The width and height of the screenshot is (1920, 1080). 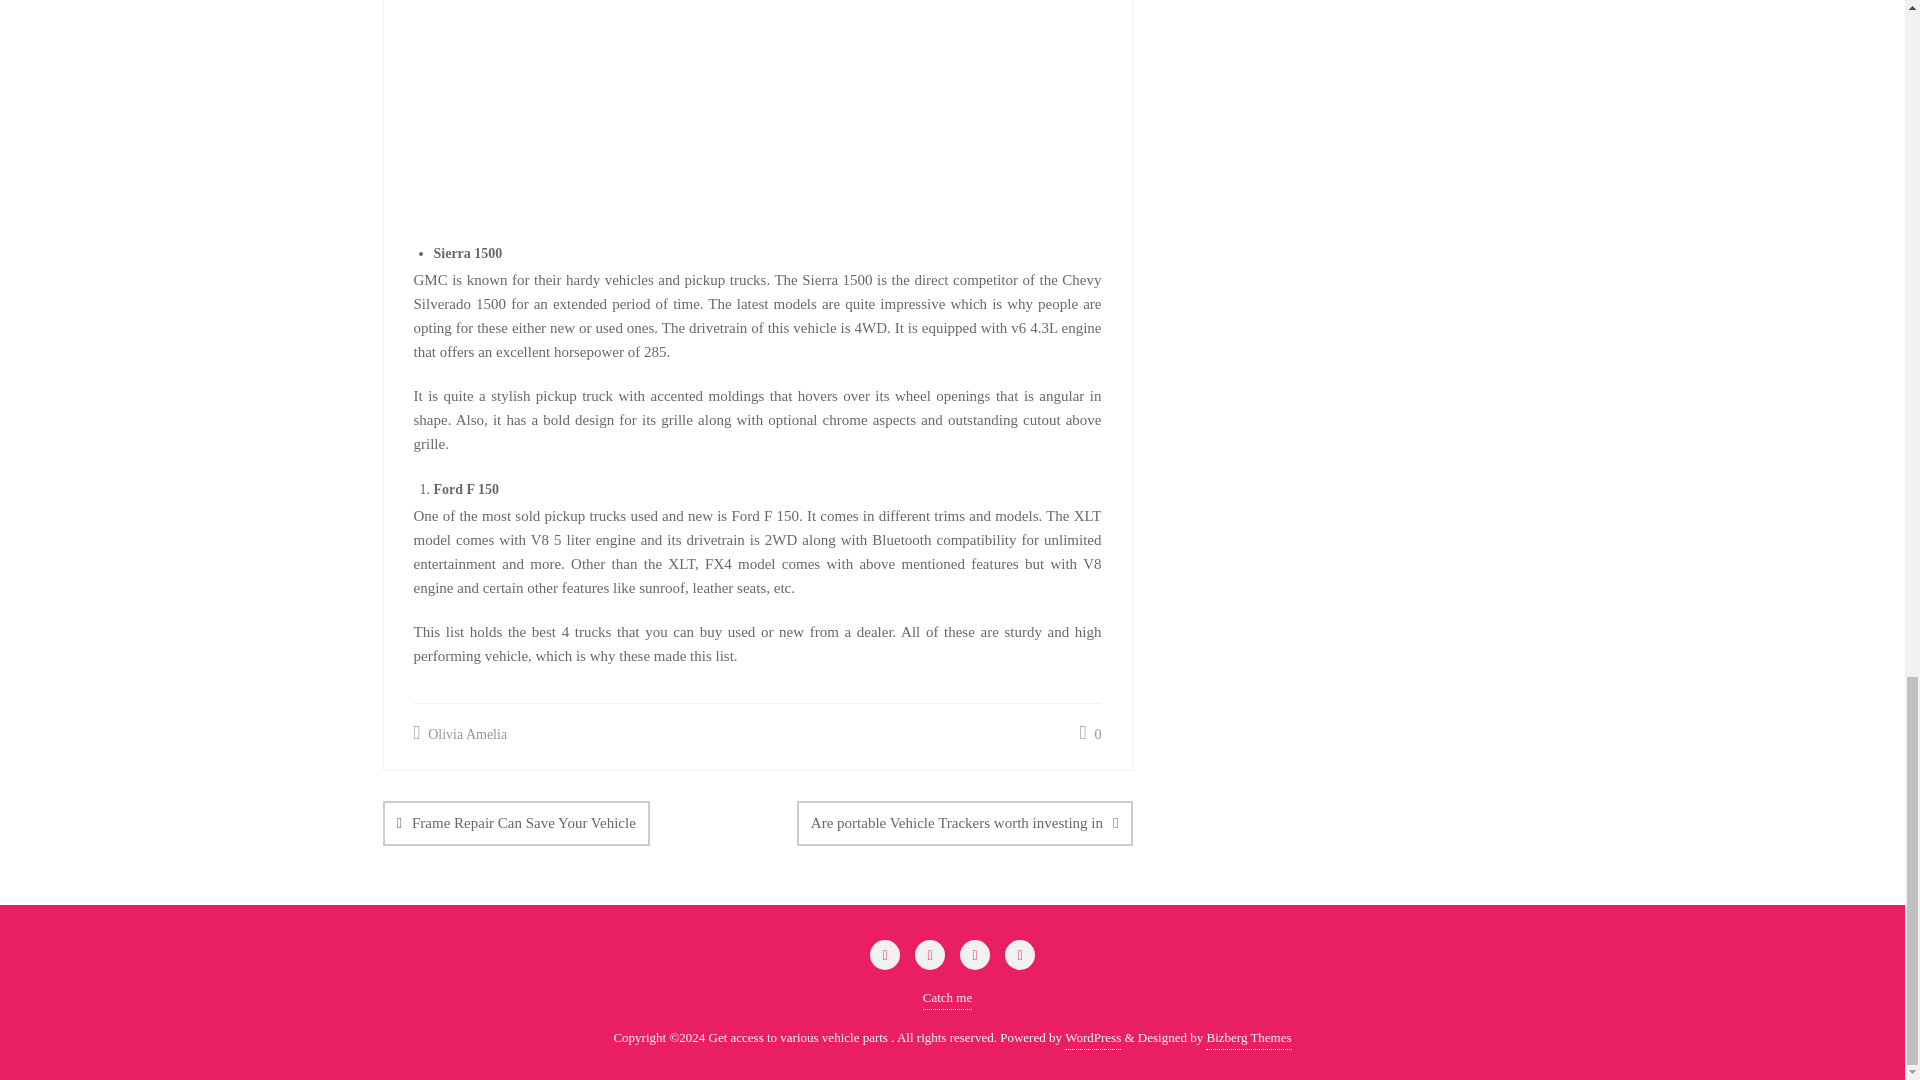 I want to click on Bizberg Themes, so click(x=1248, y=1038).